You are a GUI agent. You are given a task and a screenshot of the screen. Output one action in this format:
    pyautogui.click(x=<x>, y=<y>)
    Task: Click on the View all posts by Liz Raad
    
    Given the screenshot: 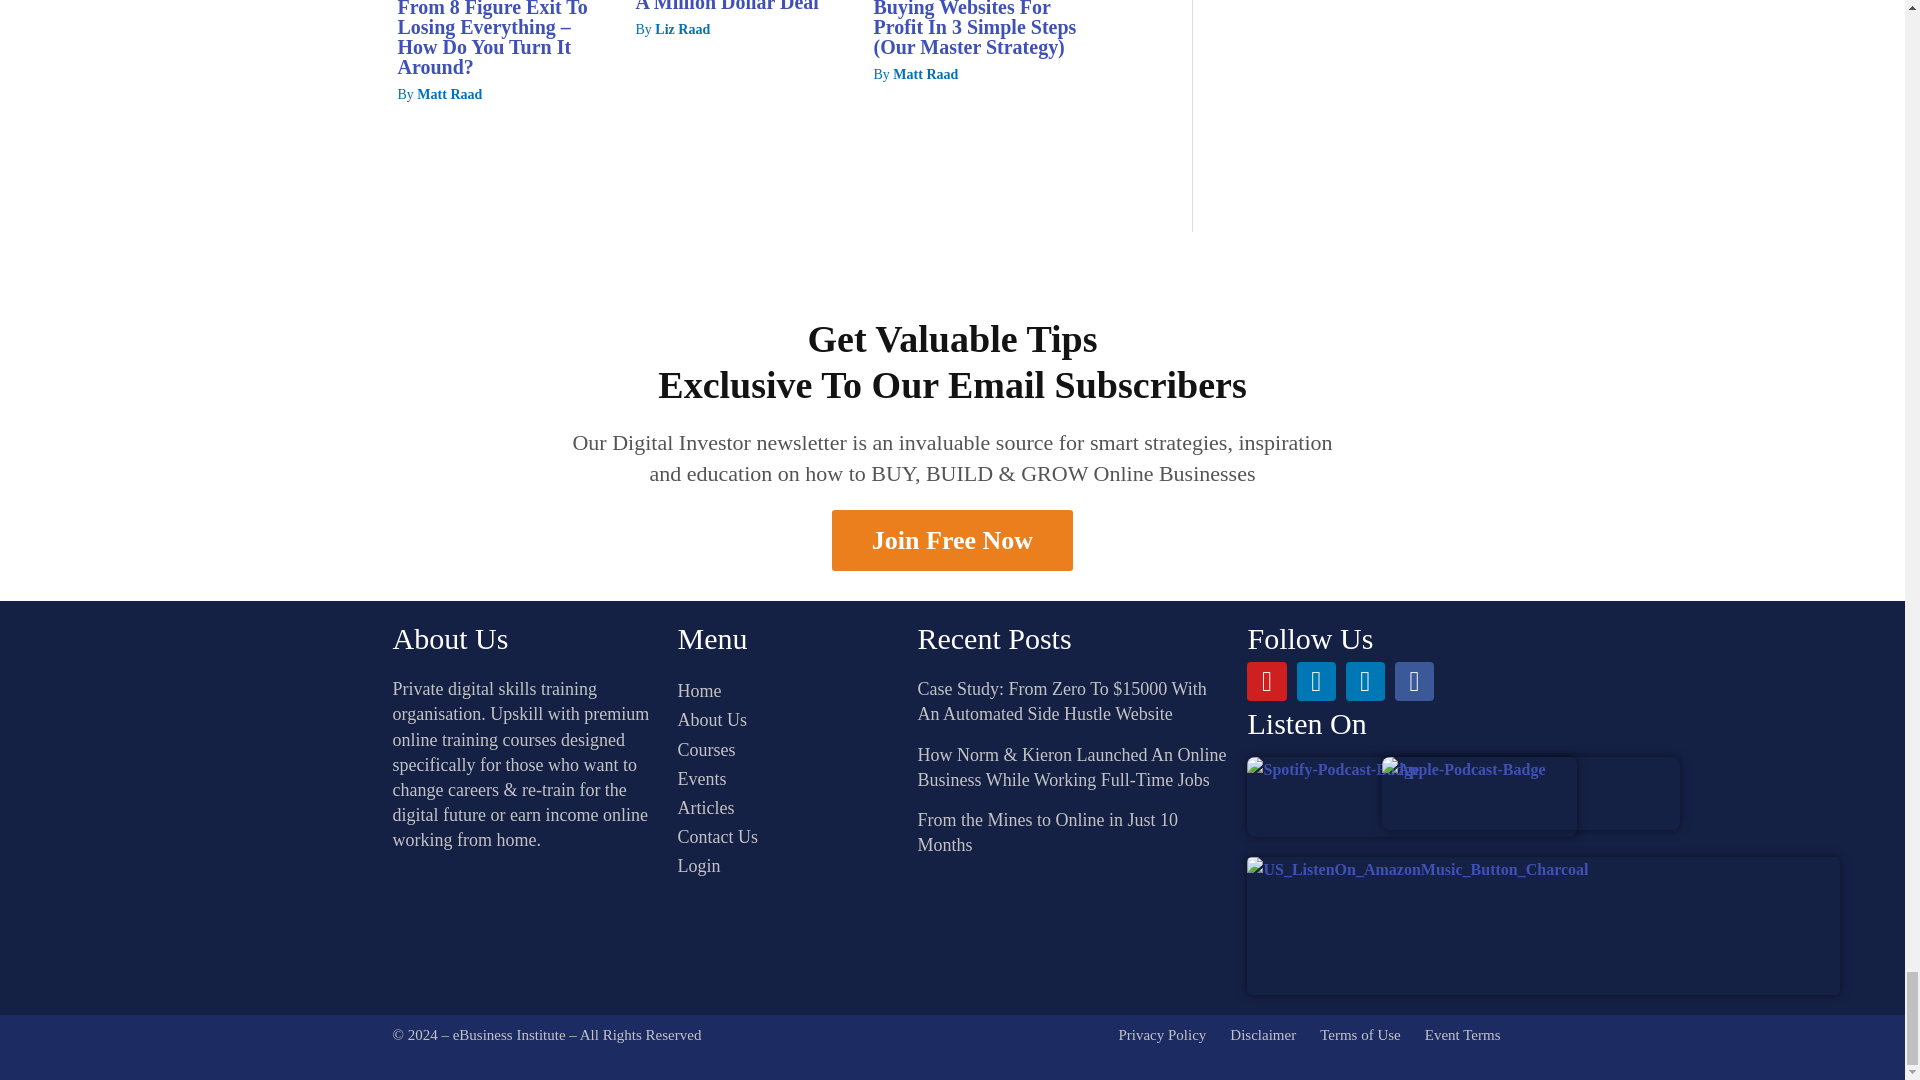 What is the action you would take?
    pyautogui.click(x=682, y=28)
    